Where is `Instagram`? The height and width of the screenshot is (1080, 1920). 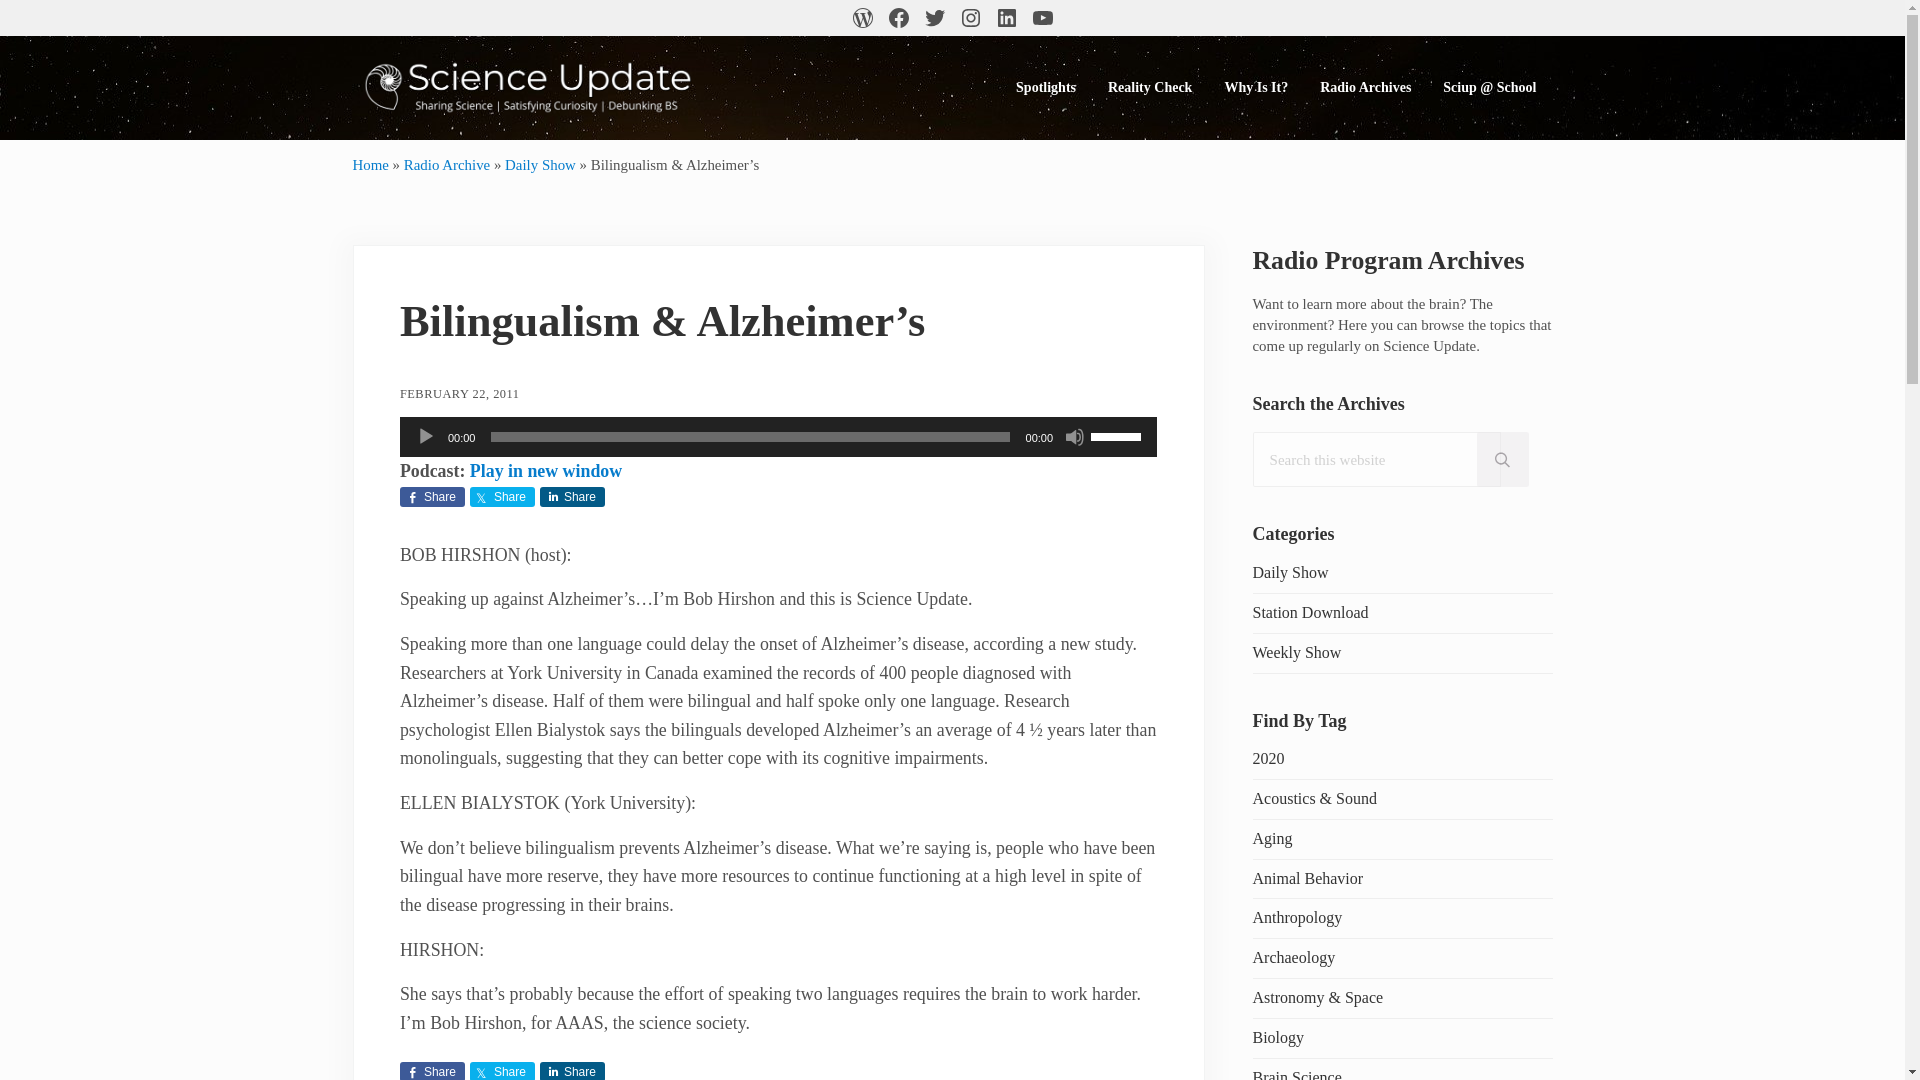
Instagram is located at coordinates (970, 18).